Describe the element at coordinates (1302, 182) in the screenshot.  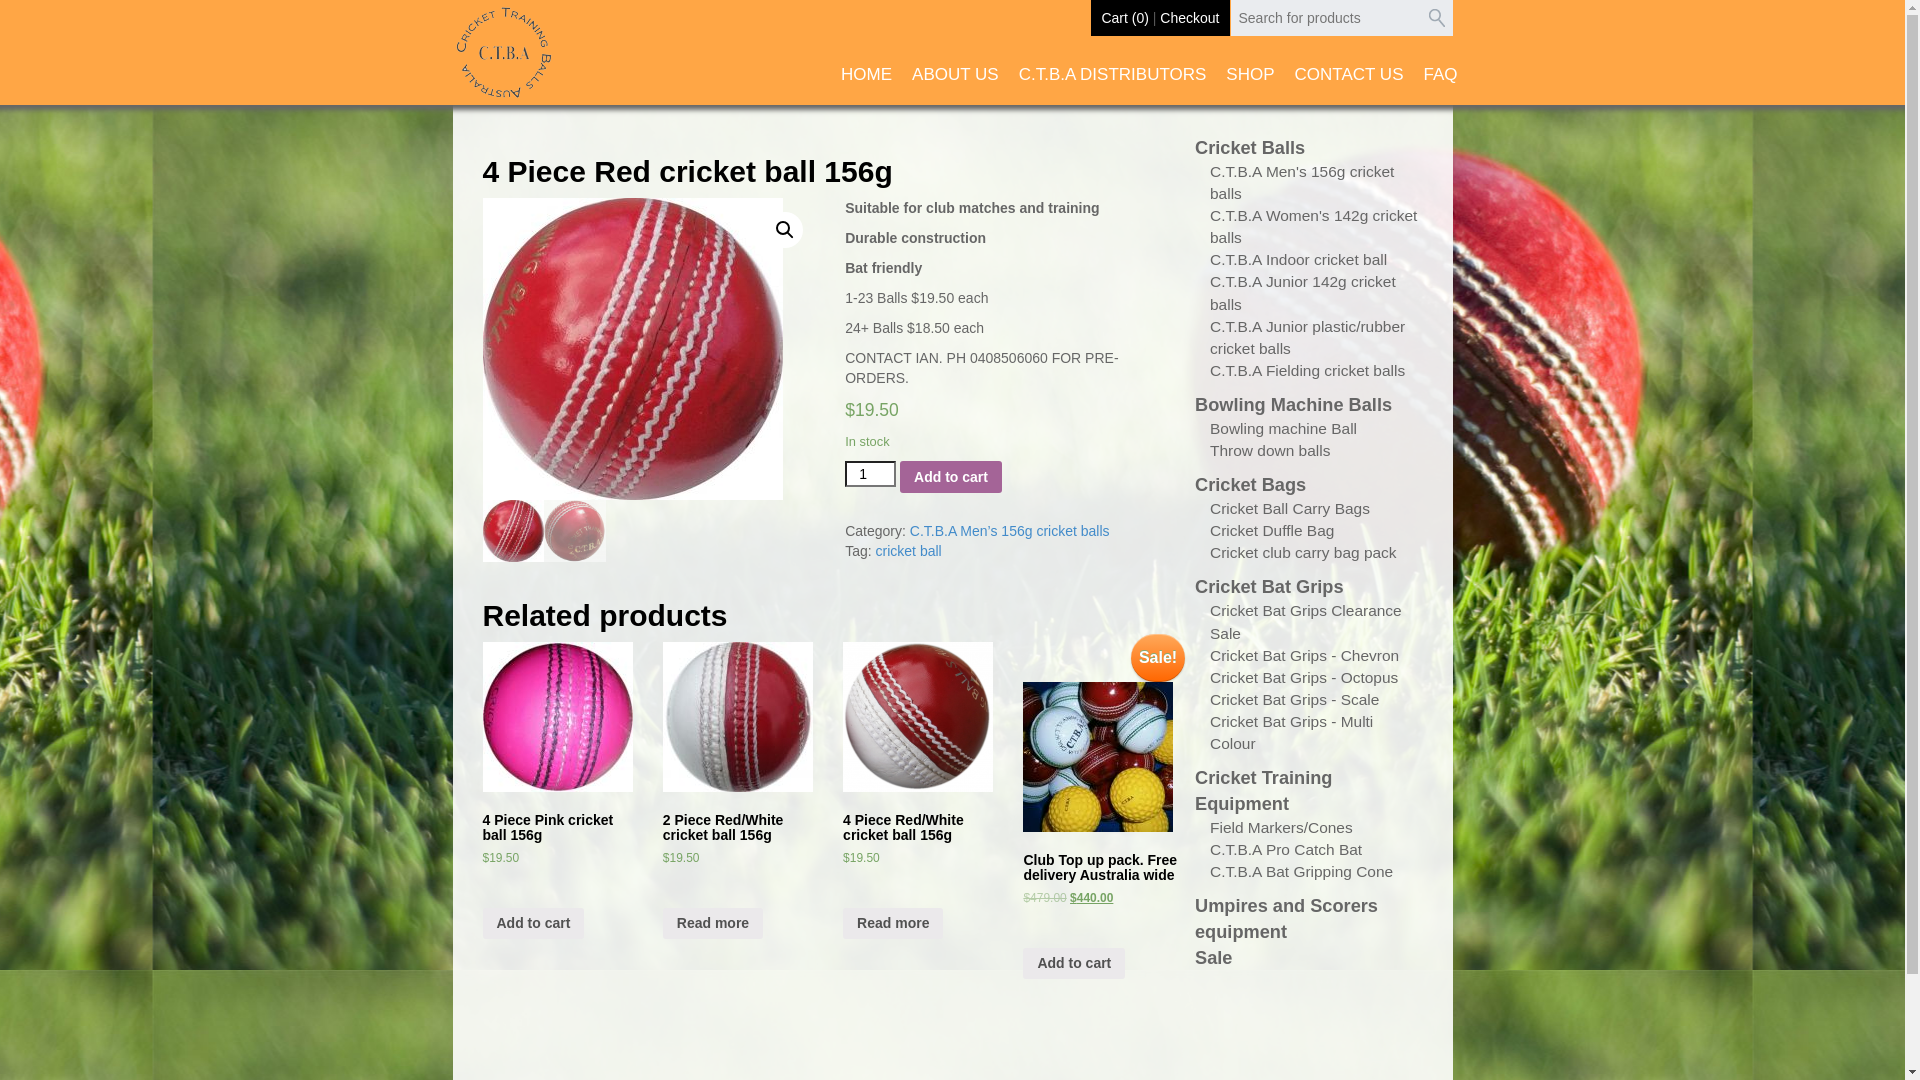
I see `C.T.B.A Men's 156g cricket balls` at that location.